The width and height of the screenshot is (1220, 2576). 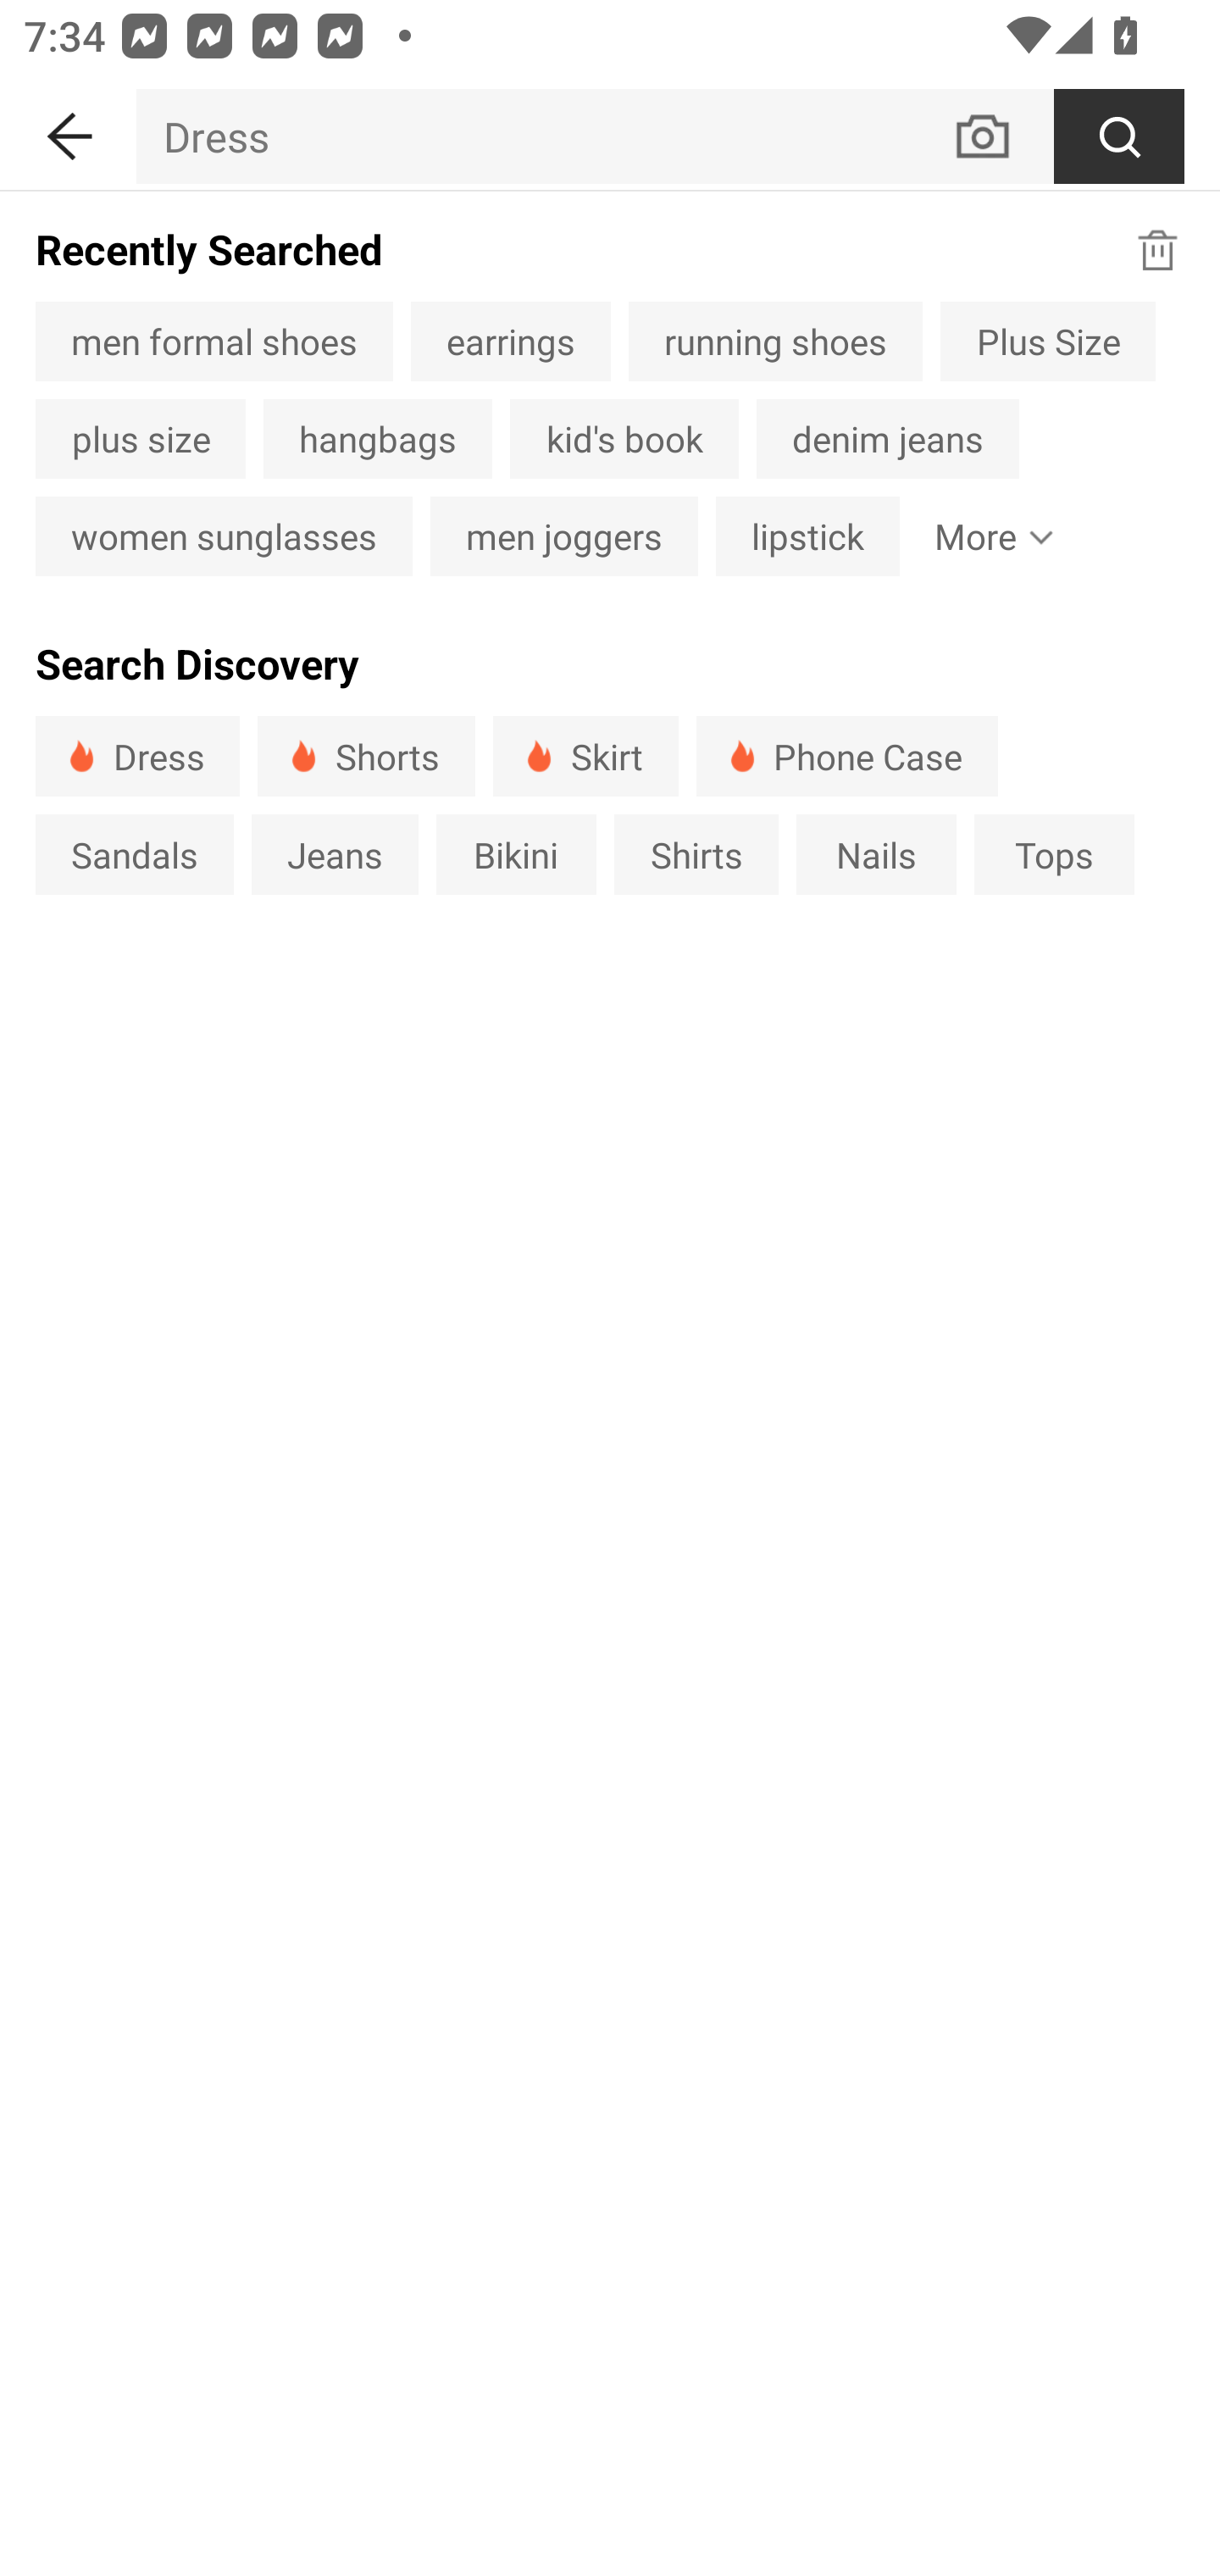 I want to click on plus size, so click(x=140, y=439).